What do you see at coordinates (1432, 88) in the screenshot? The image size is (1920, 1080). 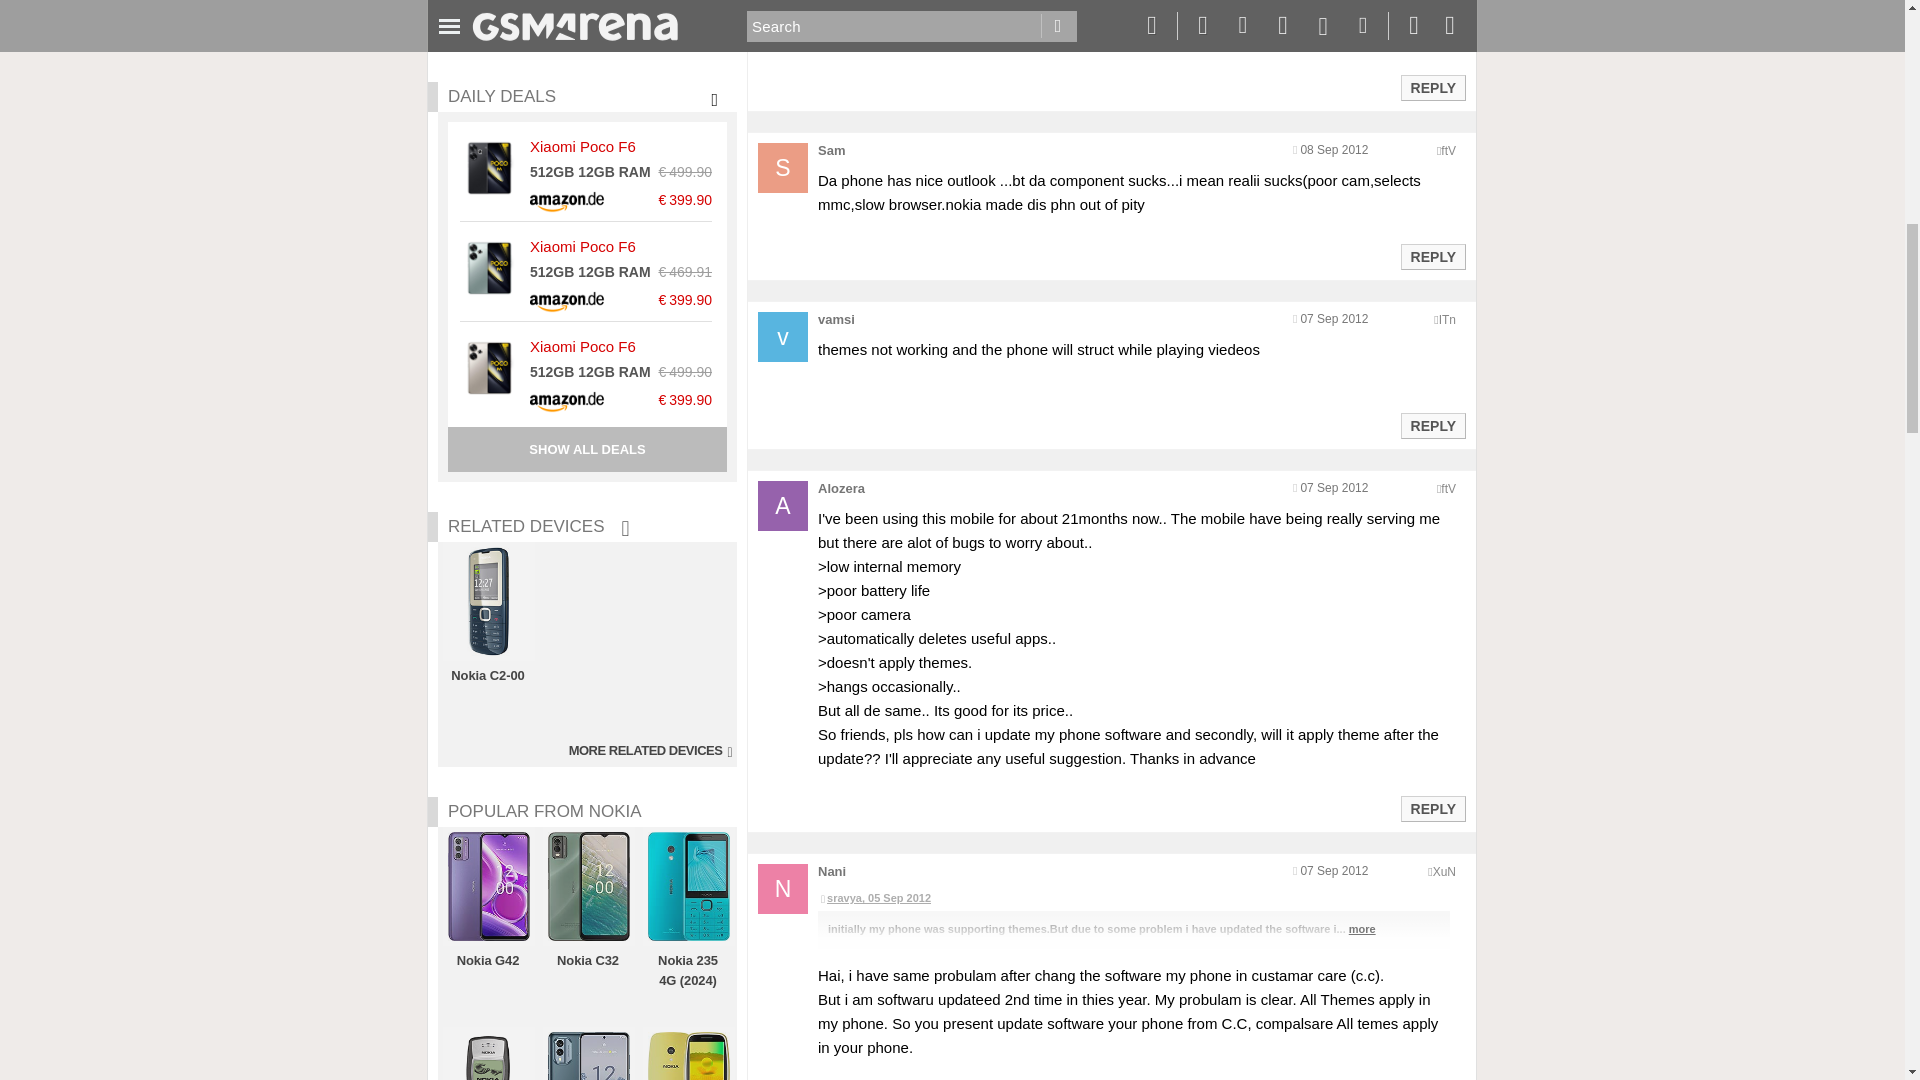 I see `Reply to this post` at bounding box center [1432, 88].